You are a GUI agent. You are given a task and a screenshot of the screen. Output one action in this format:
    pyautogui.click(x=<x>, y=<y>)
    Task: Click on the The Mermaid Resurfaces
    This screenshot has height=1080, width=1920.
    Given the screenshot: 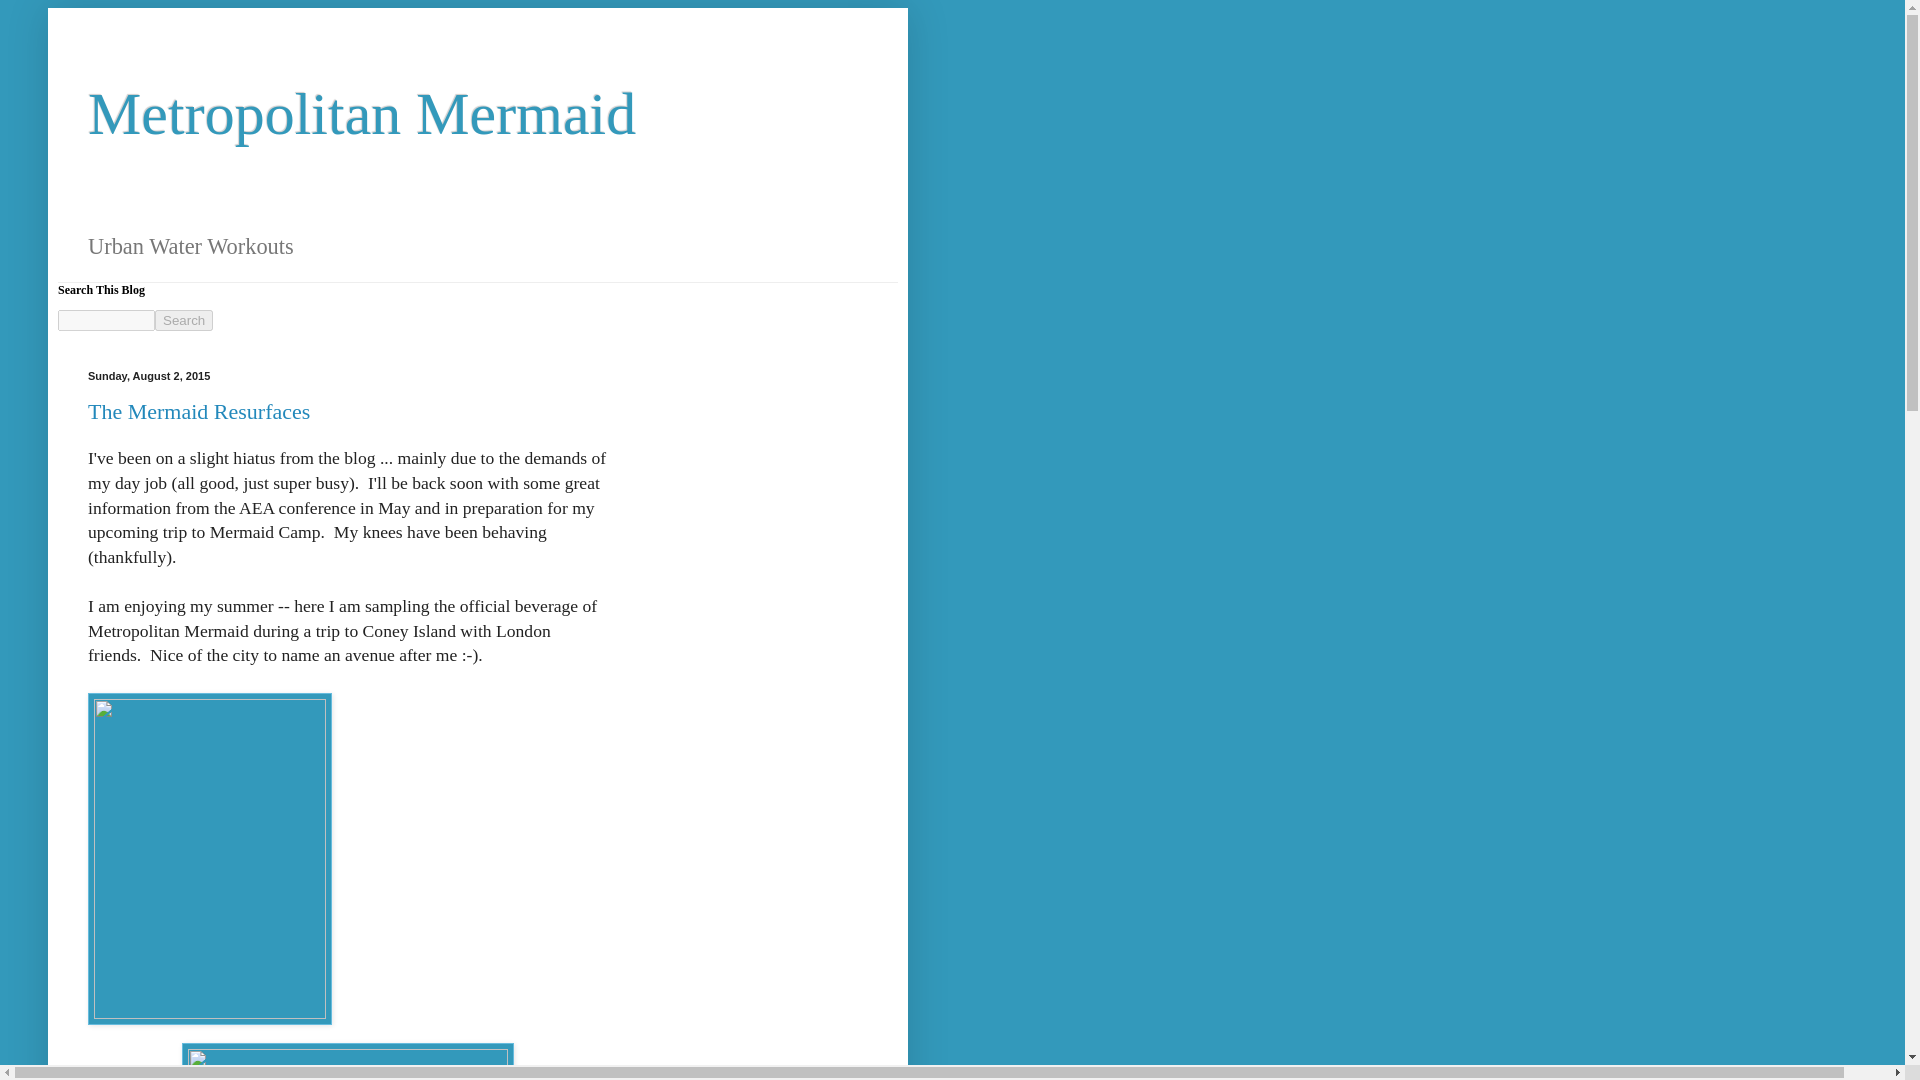 What is the action you would take?
    pyautogui.click(x=198, y=411)
    